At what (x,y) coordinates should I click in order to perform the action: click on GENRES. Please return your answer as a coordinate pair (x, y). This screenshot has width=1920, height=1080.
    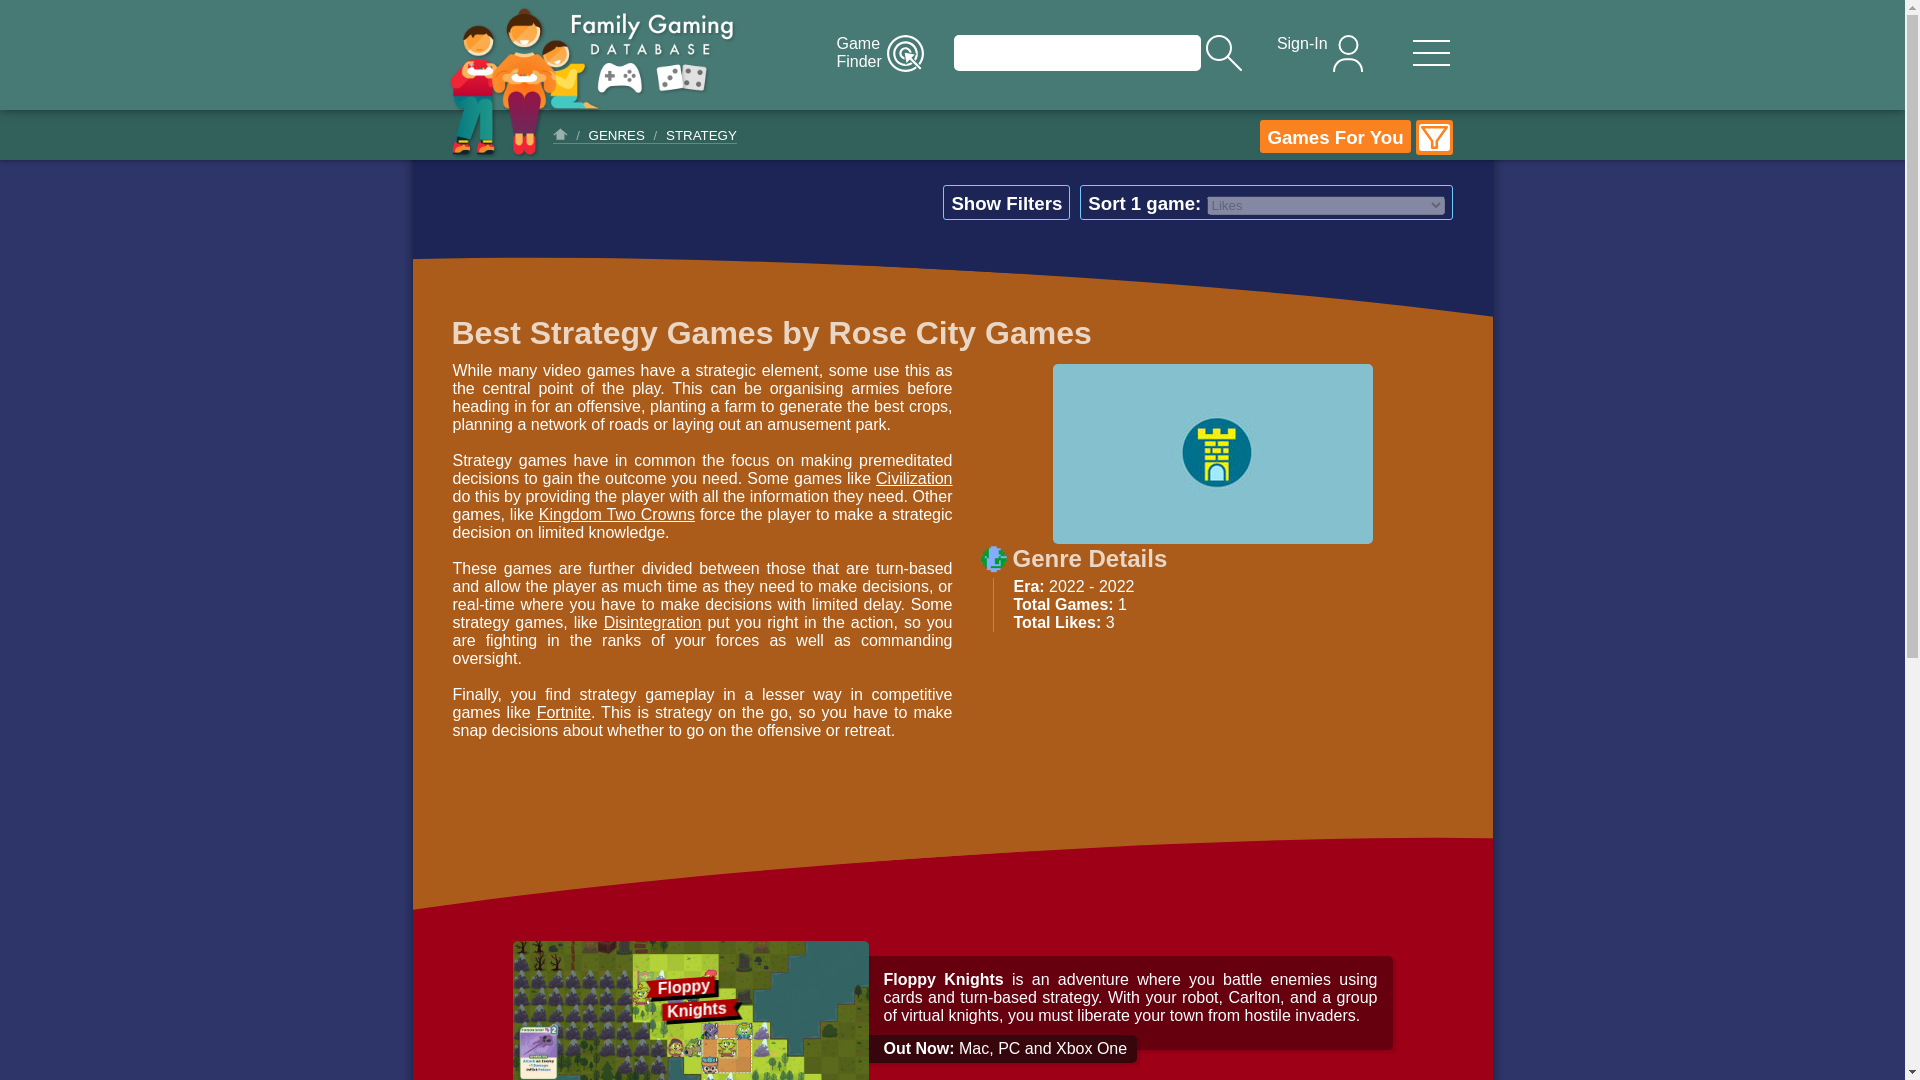
    Looking at the image, I should click on (1317, 53).